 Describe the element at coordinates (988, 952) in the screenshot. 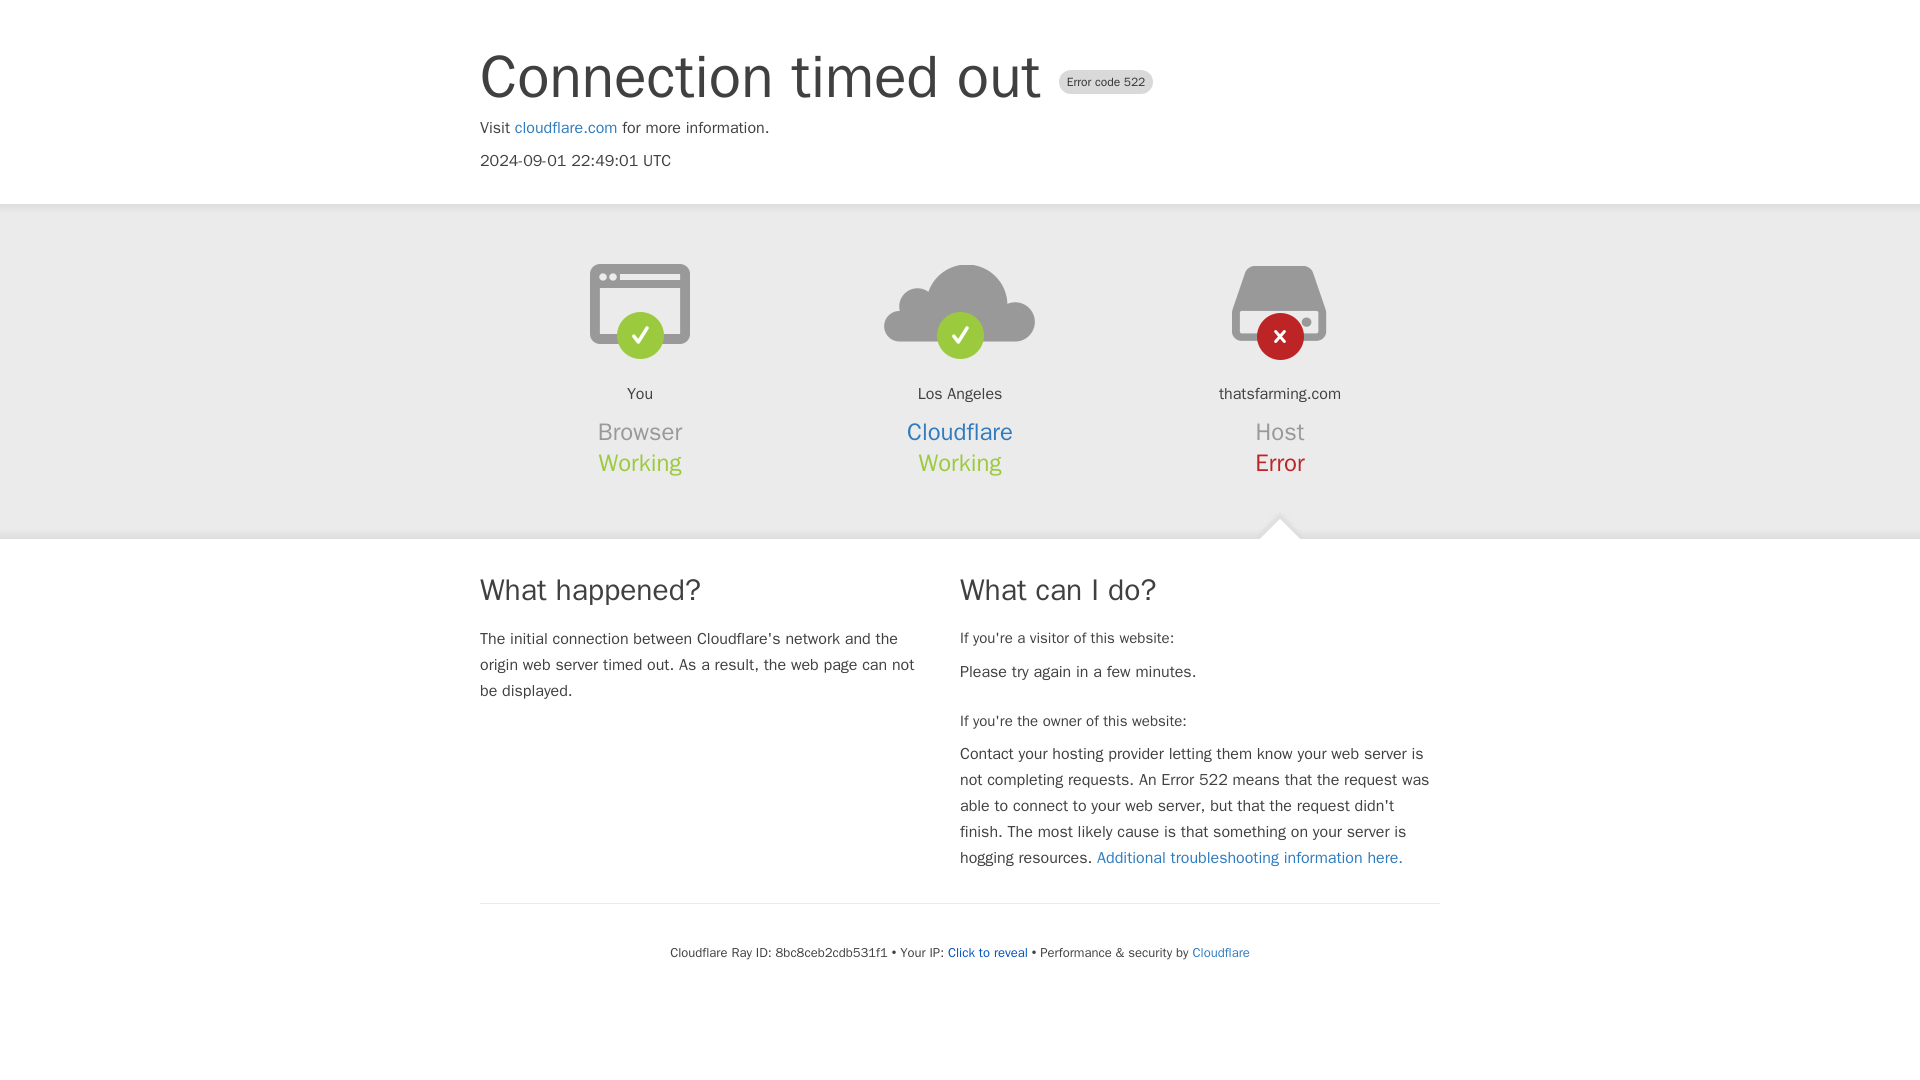

I see `Click to reveal` at that location.